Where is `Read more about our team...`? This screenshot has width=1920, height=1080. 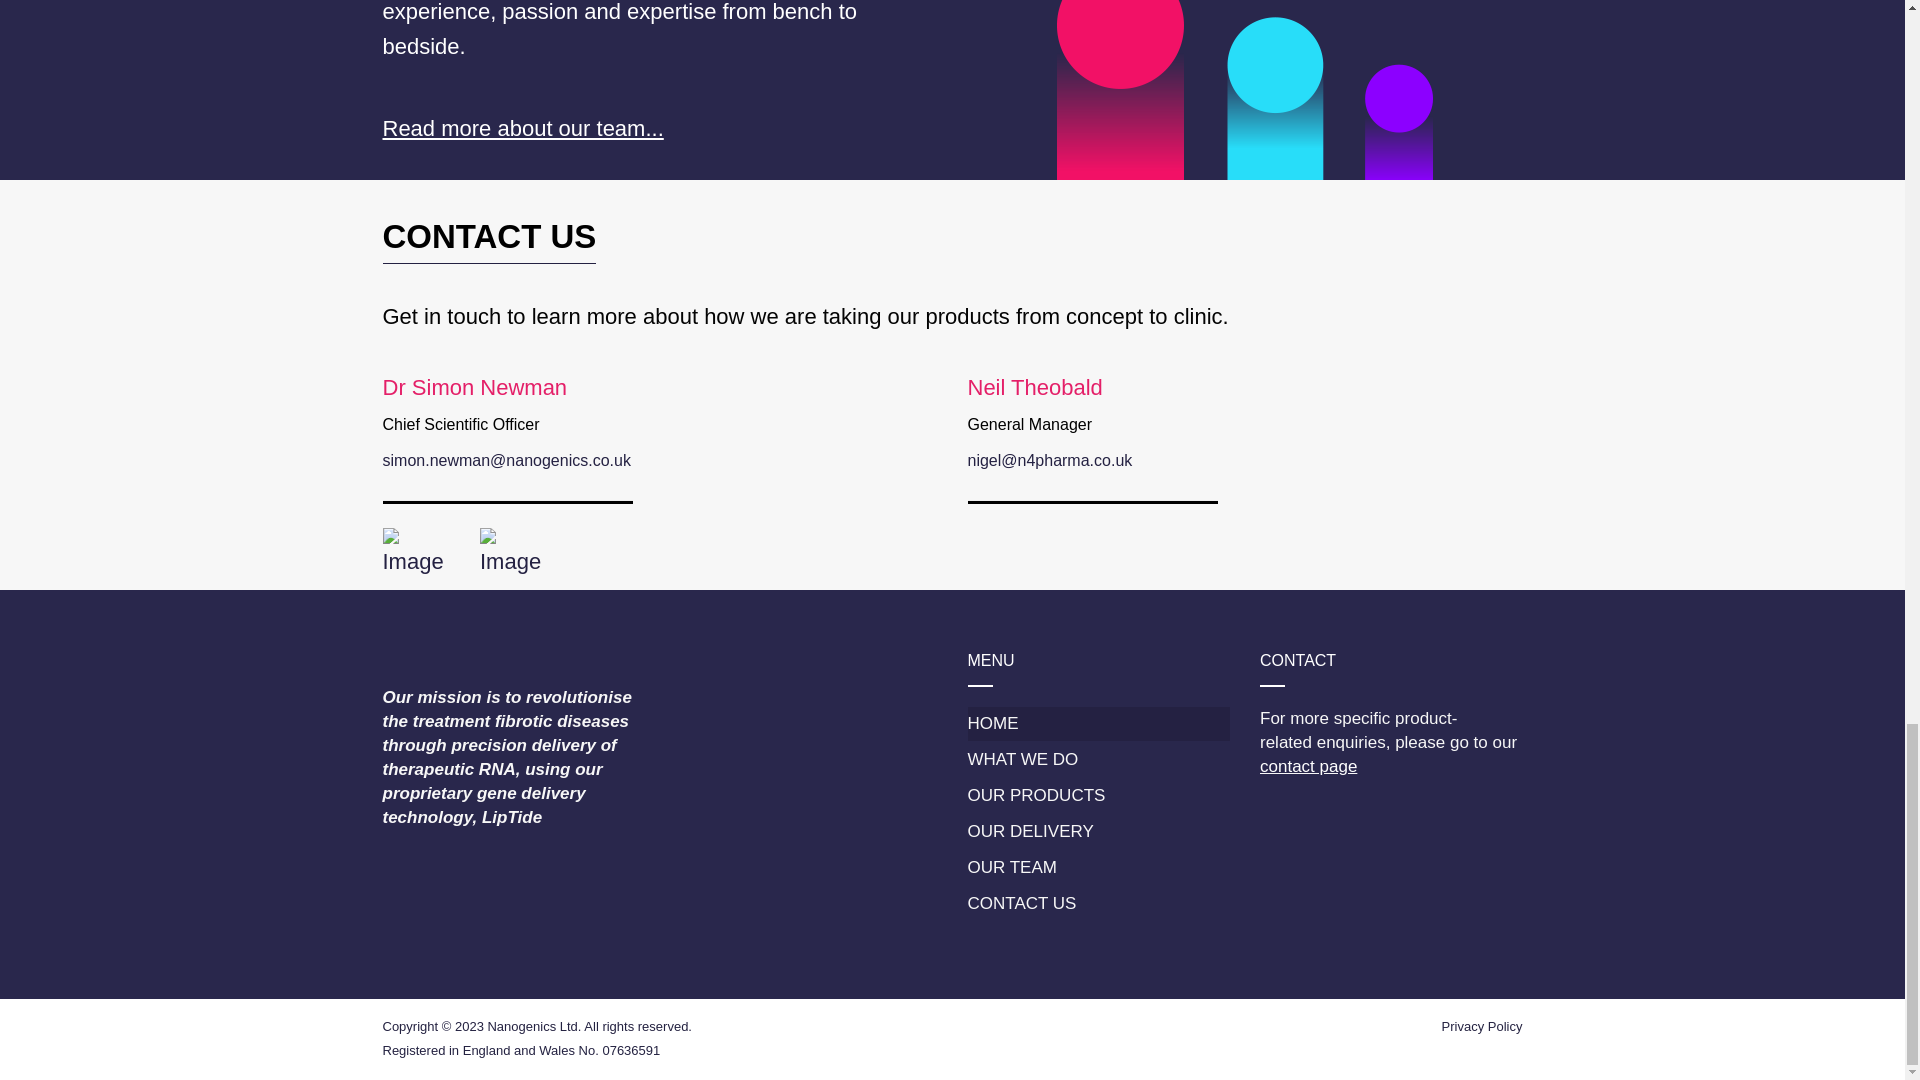
Read more about our team... is located at coordinates (522, 128).